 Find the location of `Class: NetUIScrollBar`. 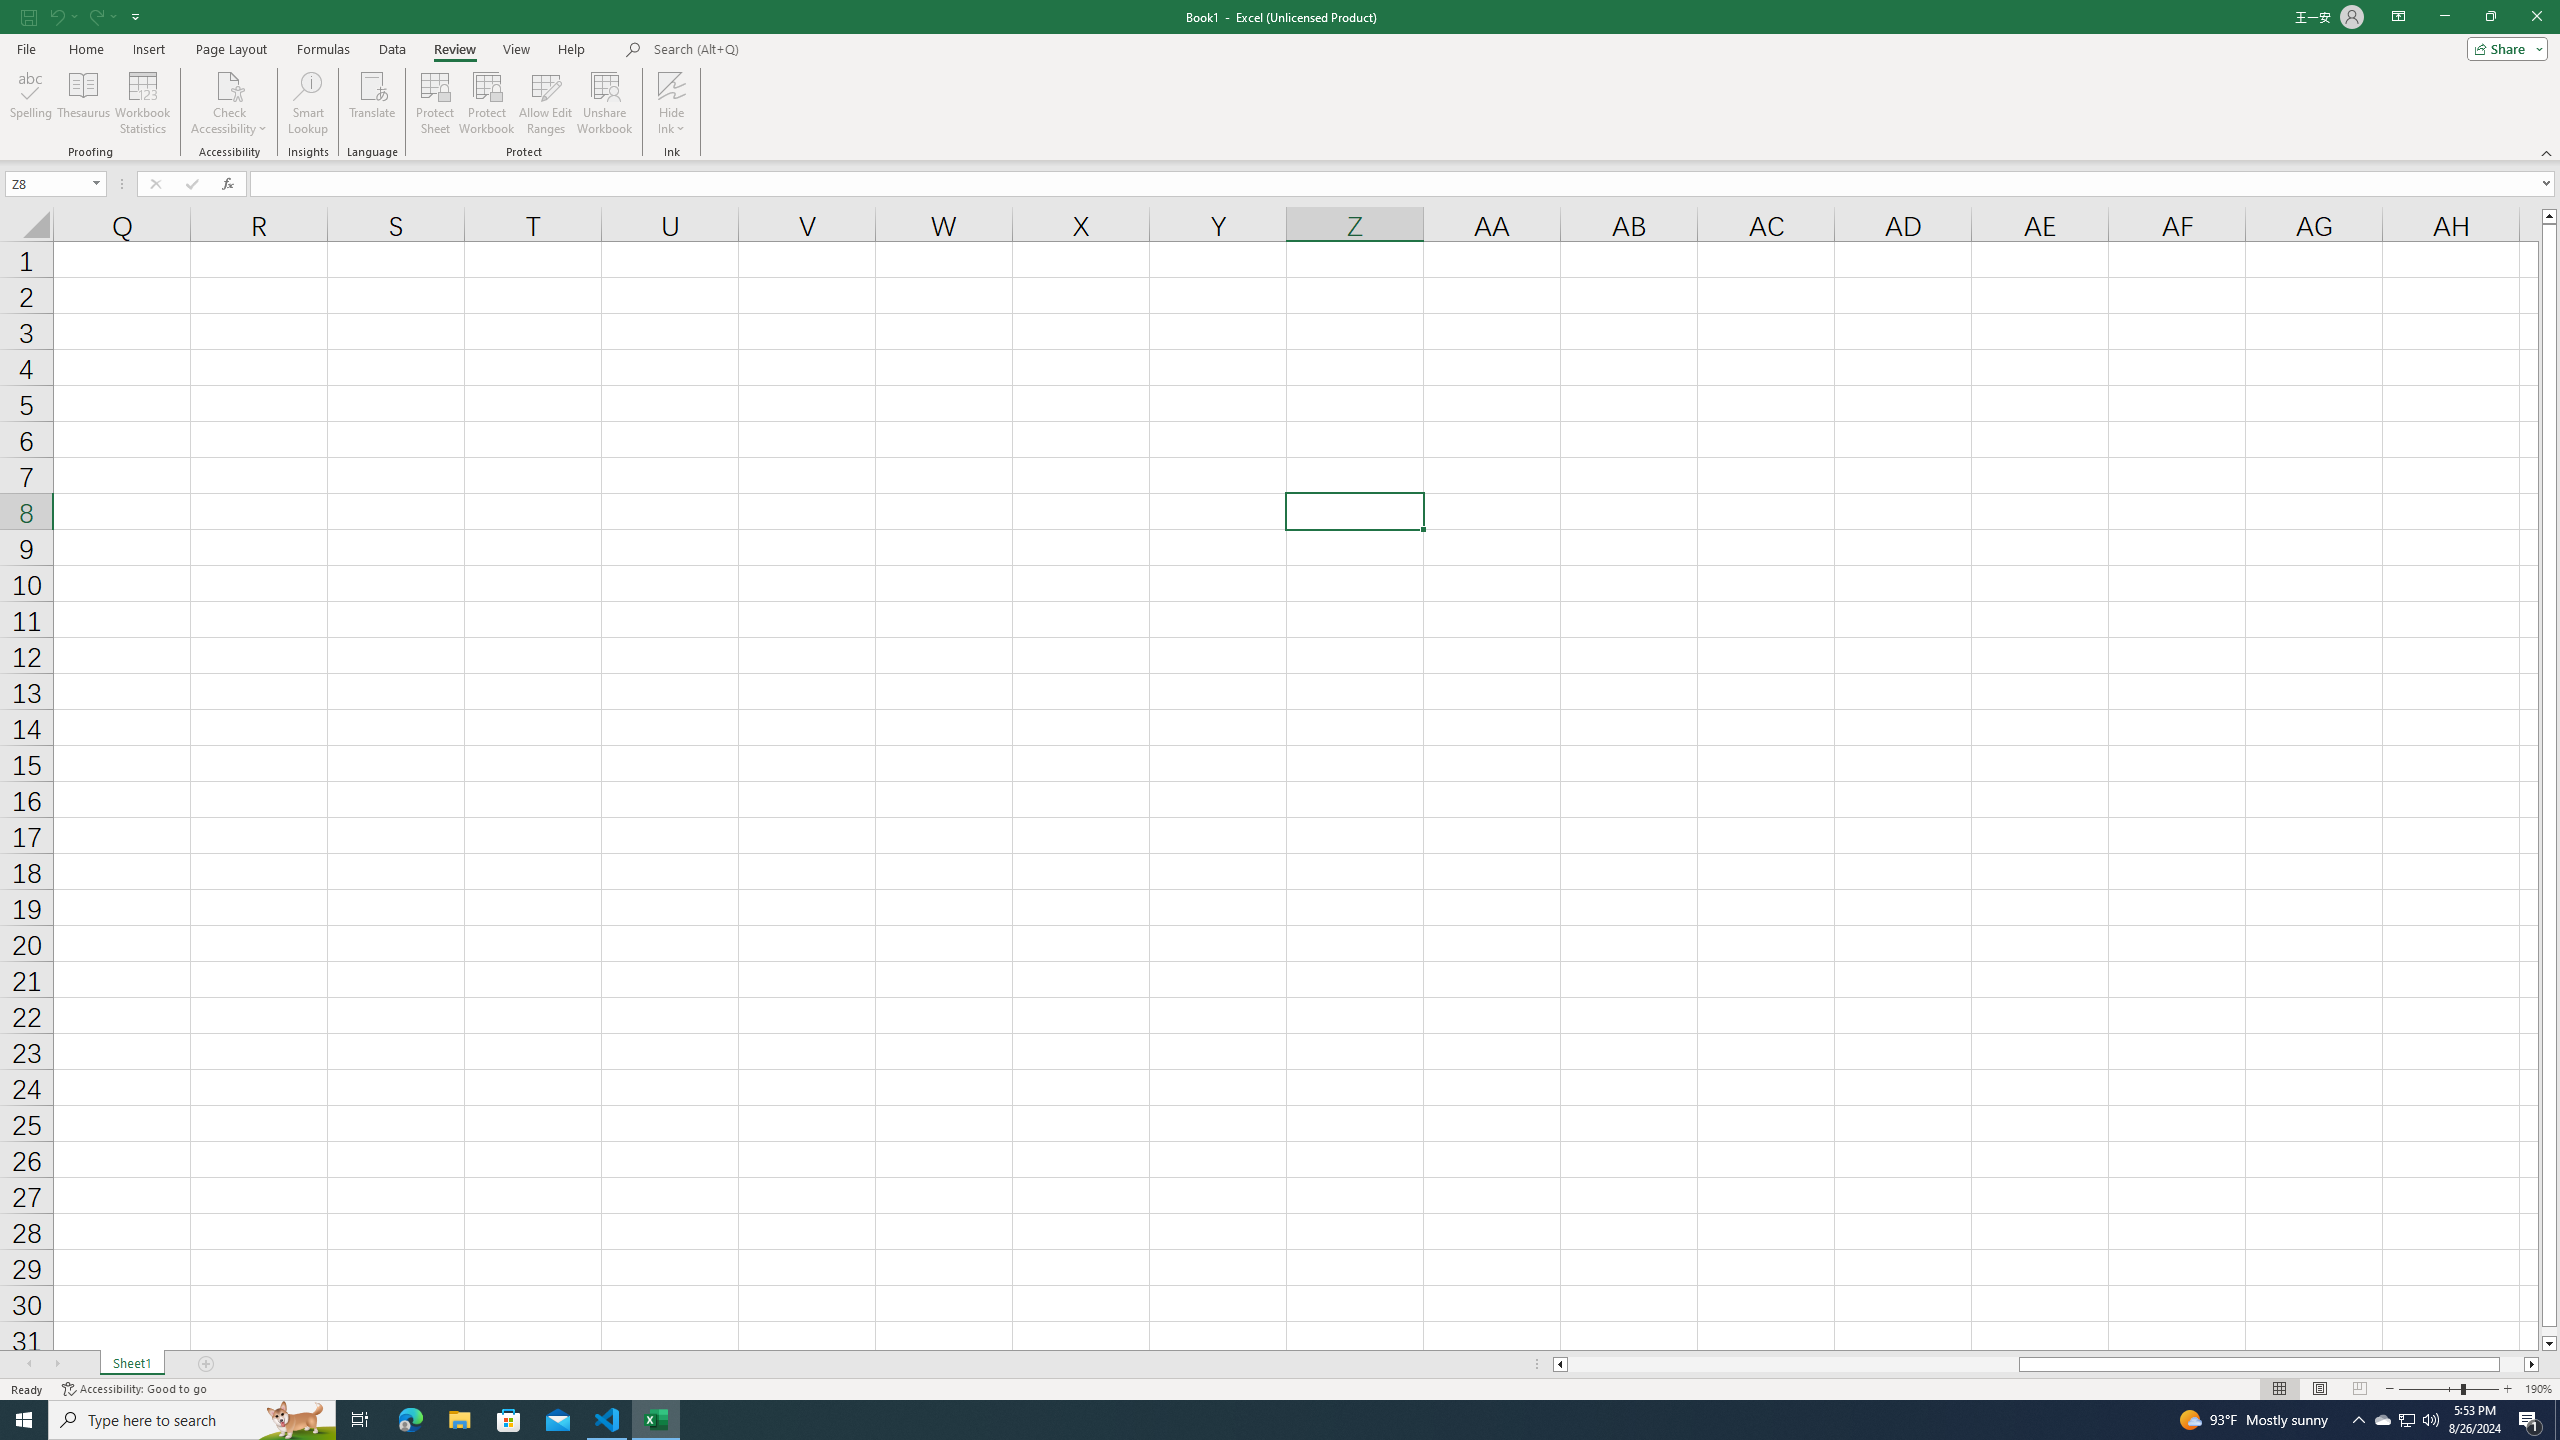

Class: NetUIScrollBar is located at coordinates (2046, 1364).